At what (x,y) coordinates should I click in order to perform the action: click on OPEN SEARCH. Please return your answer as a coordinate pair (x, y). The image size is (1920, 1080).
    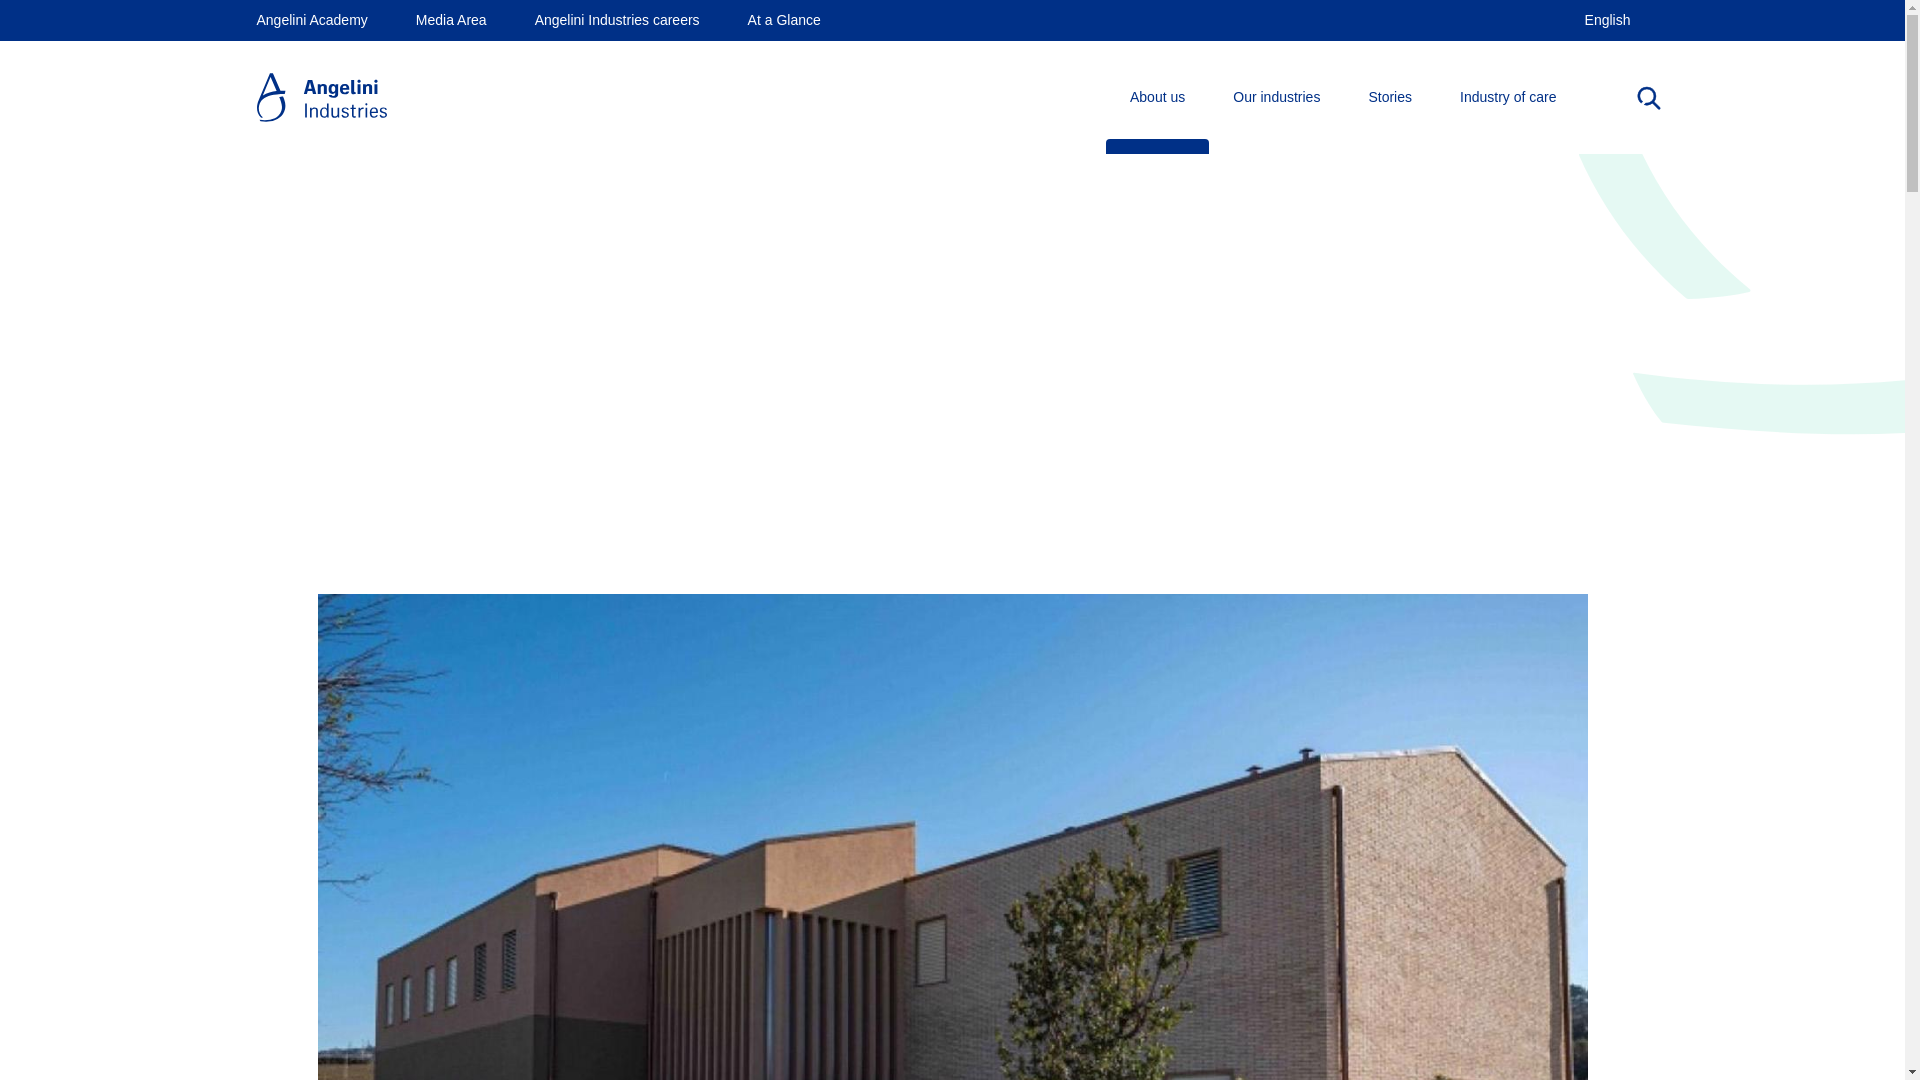
    Looking at the image, I should click on (1648, 98).